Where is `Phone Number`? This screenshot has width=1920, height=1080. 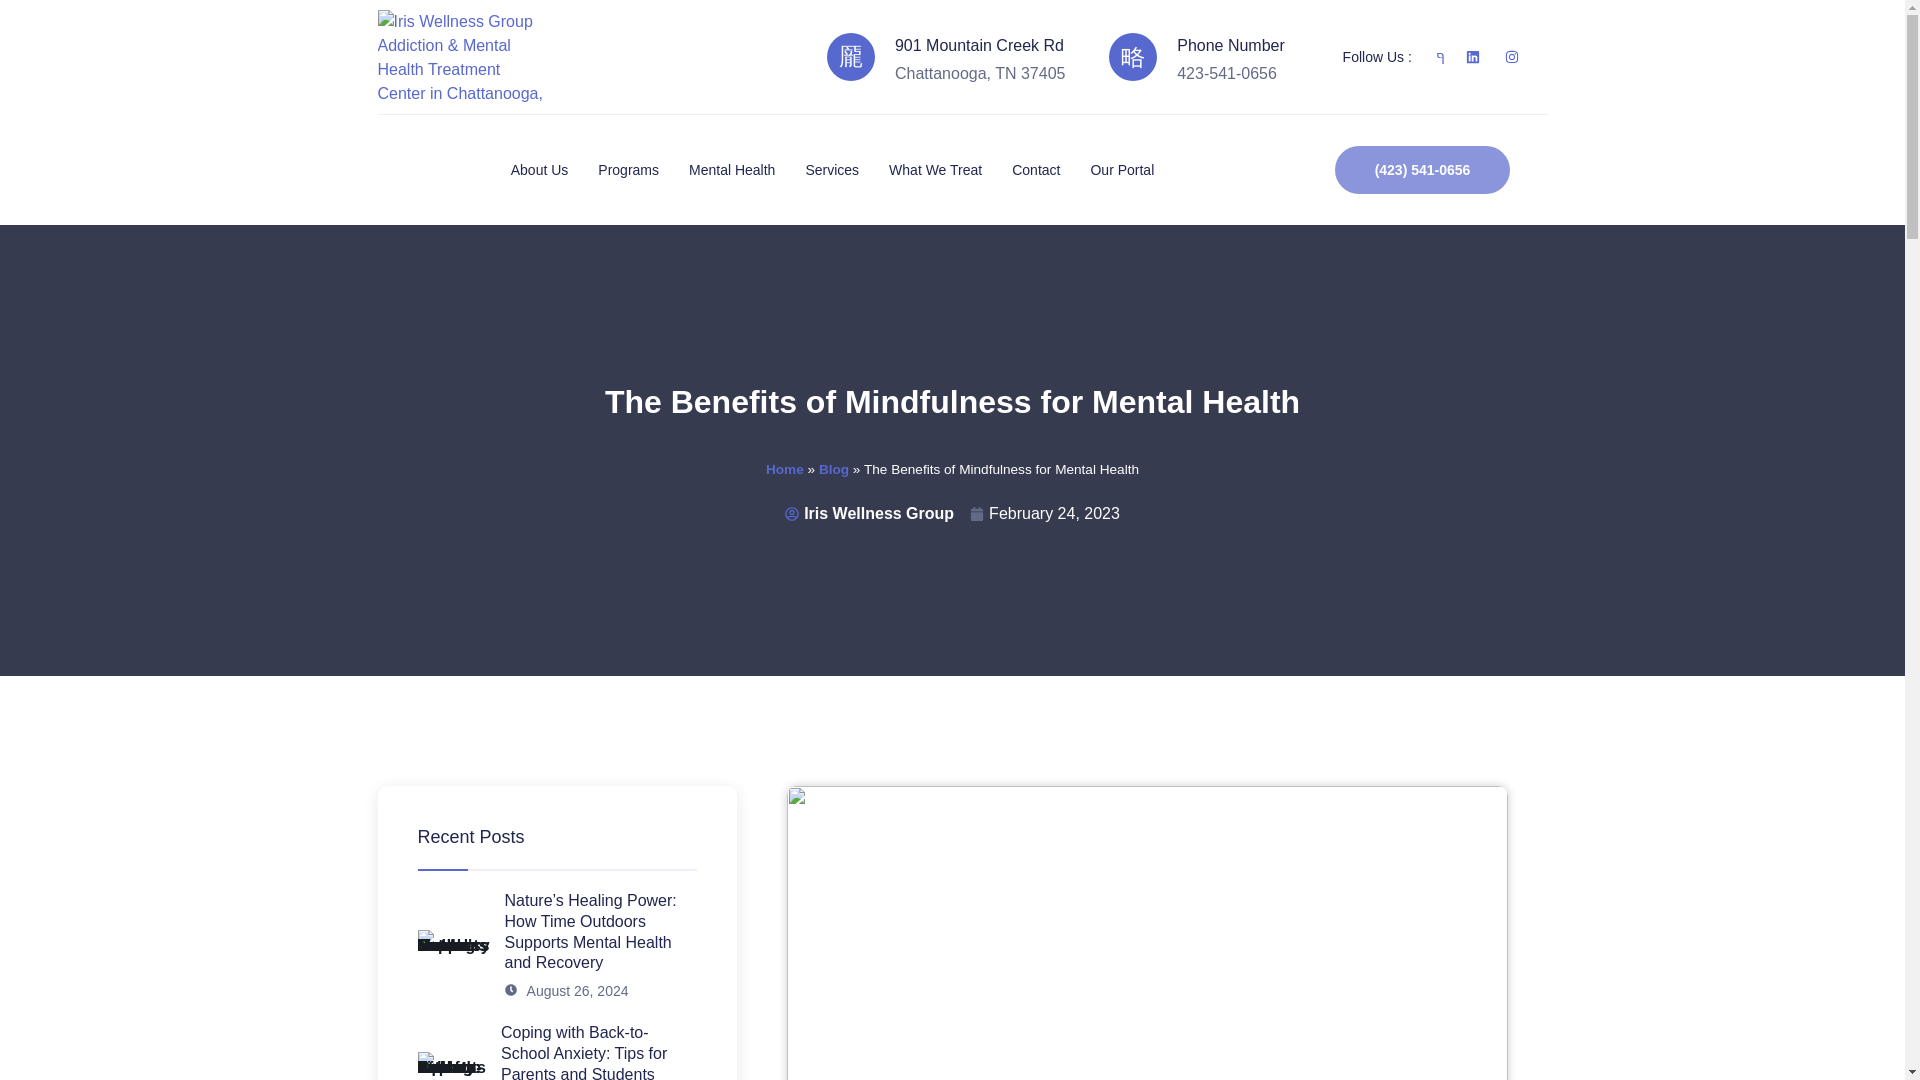 Phone Number is located at coordinates (1230, 45).